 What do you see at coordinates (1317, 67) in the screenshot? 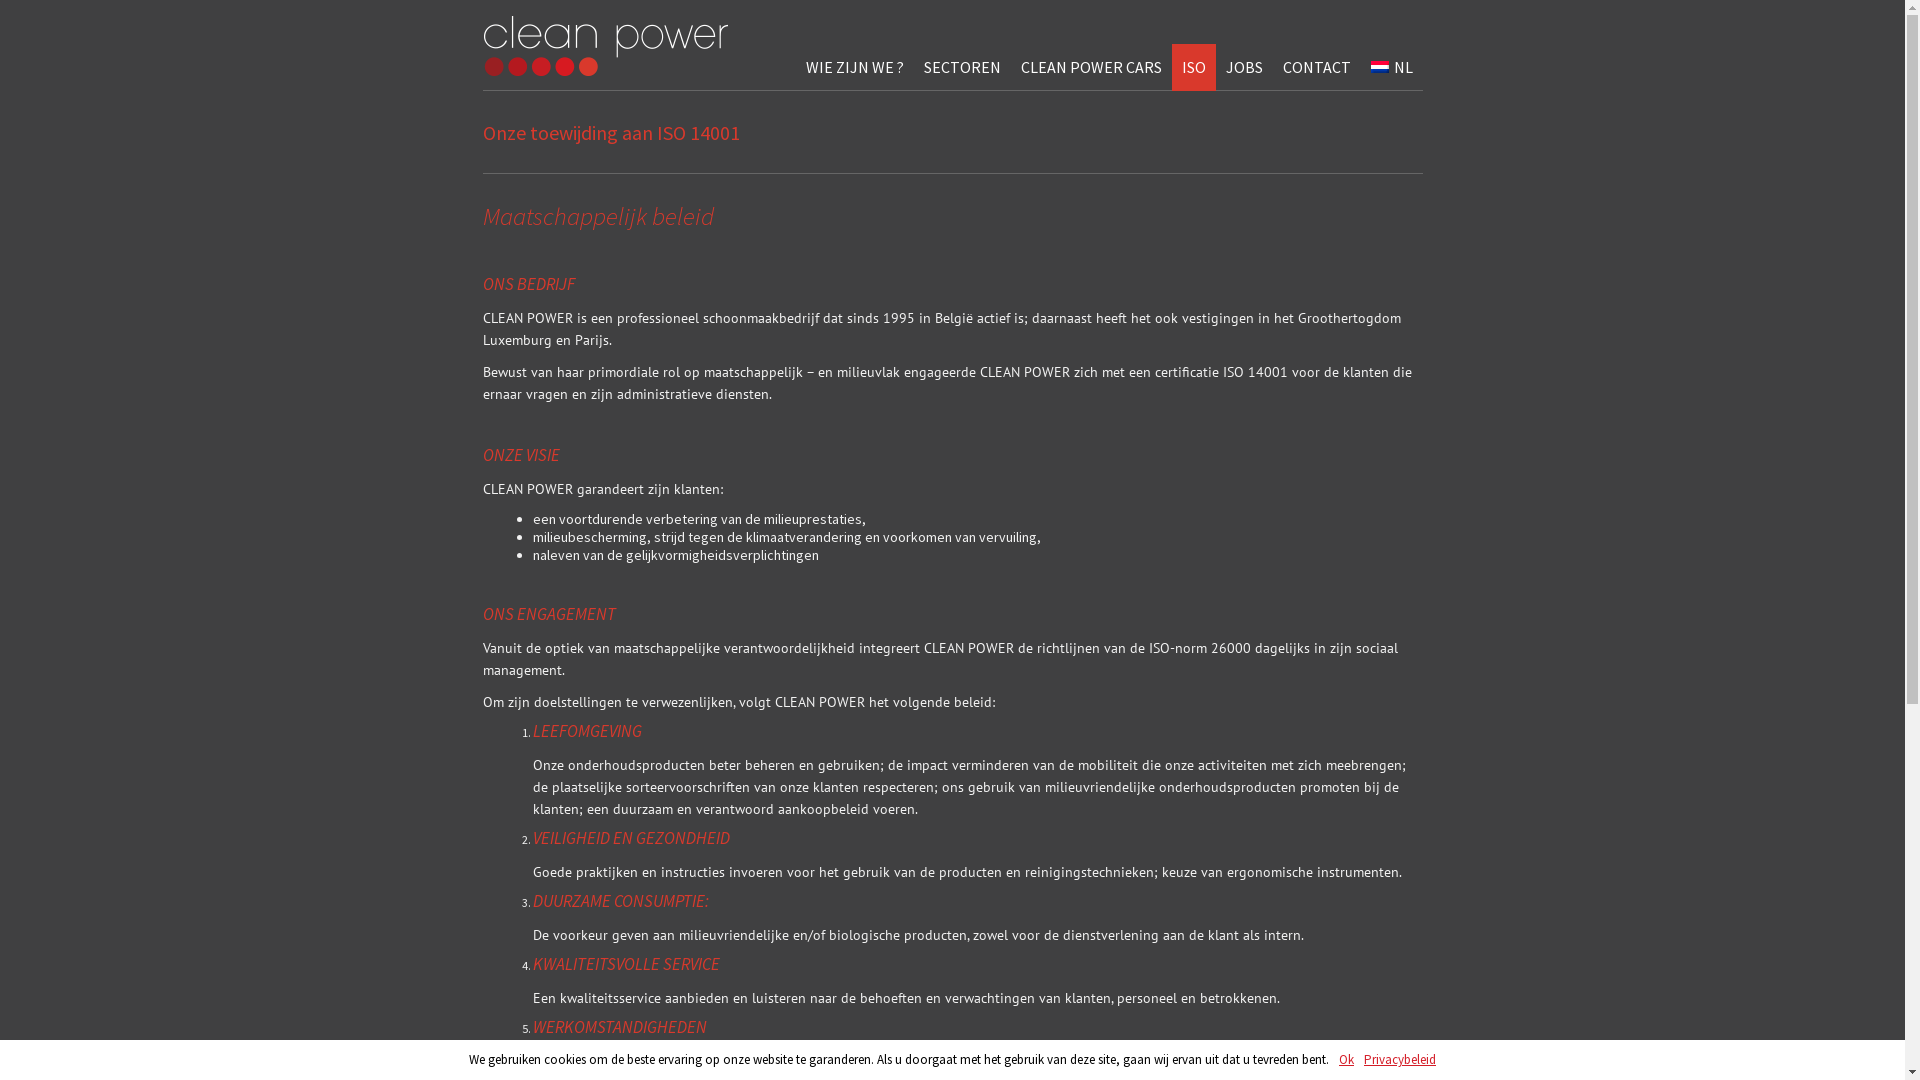
I see `CONTACT` at bounding box center [1317, 67].